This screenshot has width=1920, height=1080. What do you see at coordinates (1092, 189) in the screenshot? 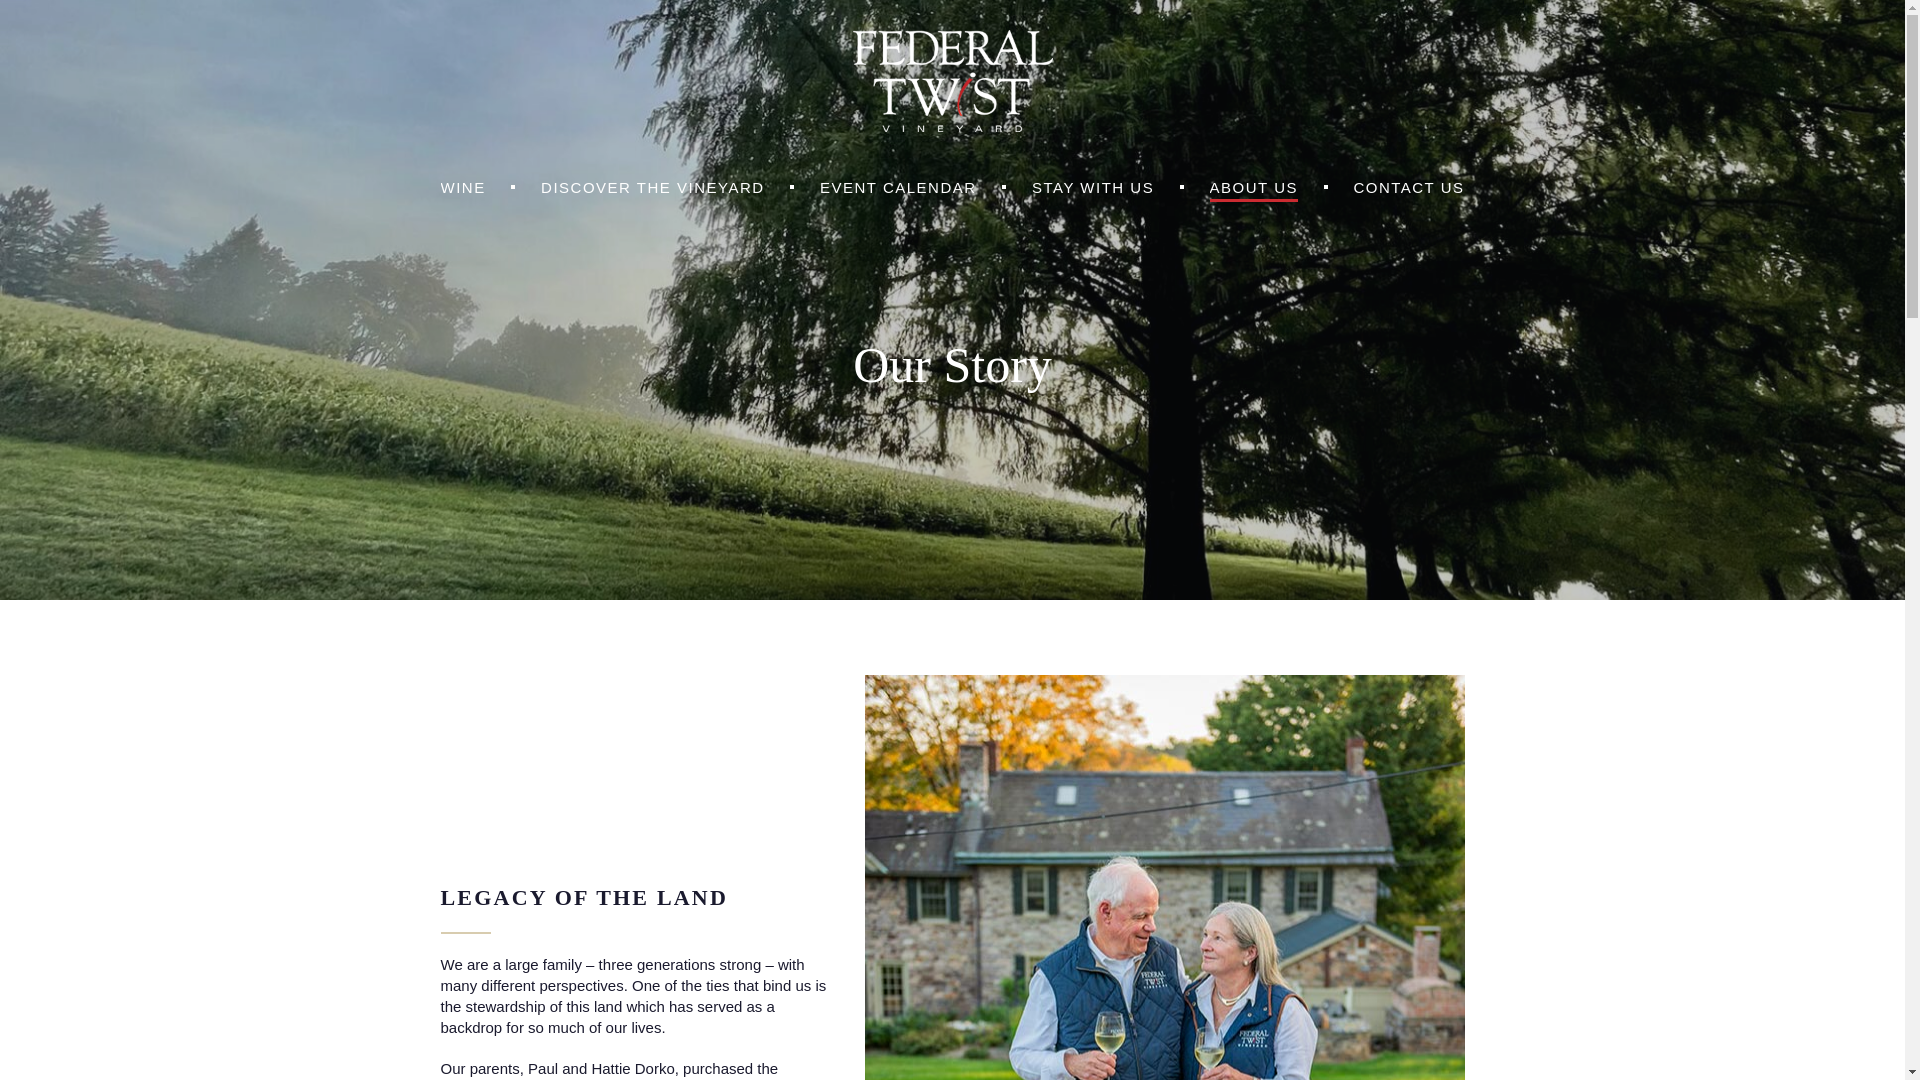
I see `STAY WITH US` at bounding box center [1092, 189].